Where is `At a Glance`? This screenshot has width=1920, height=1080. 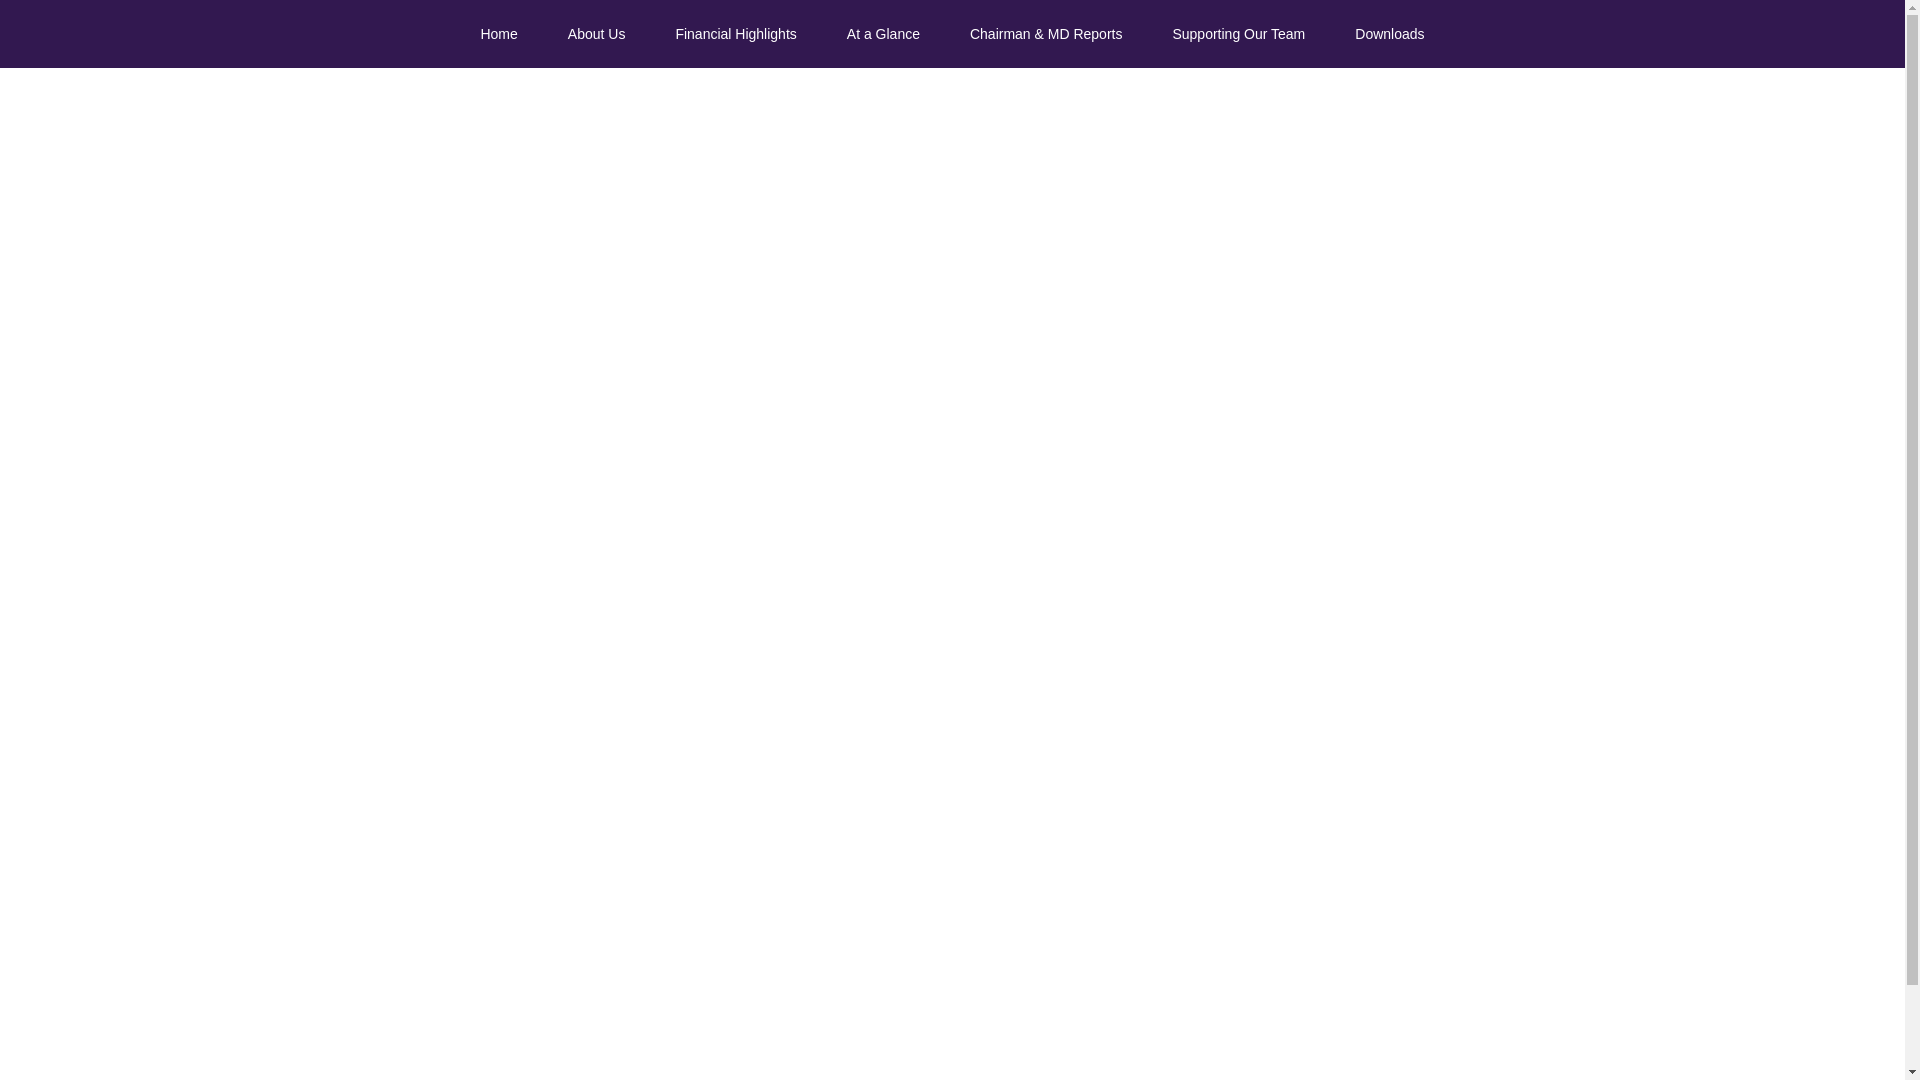
At a Glance is located at coordinates (882, 34).